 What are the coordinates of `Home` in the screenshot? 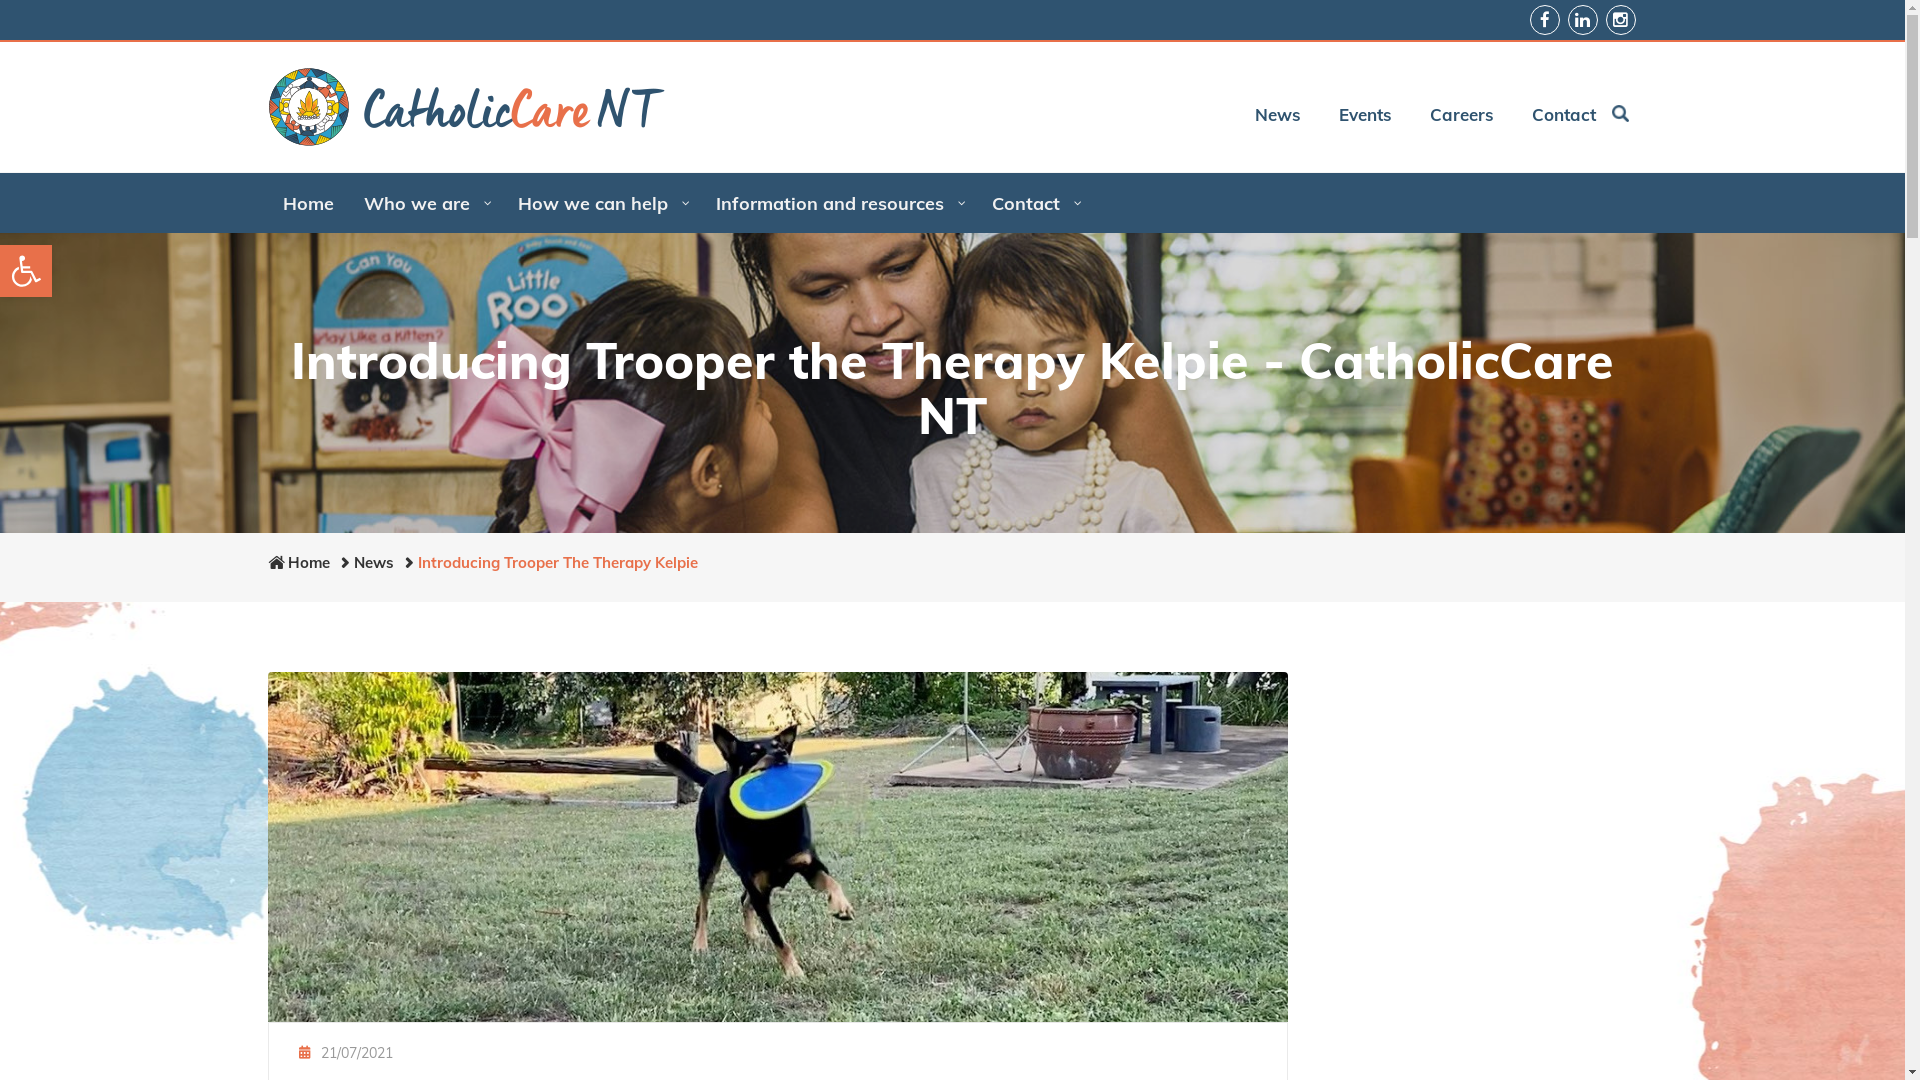 It's located at (309, 562).